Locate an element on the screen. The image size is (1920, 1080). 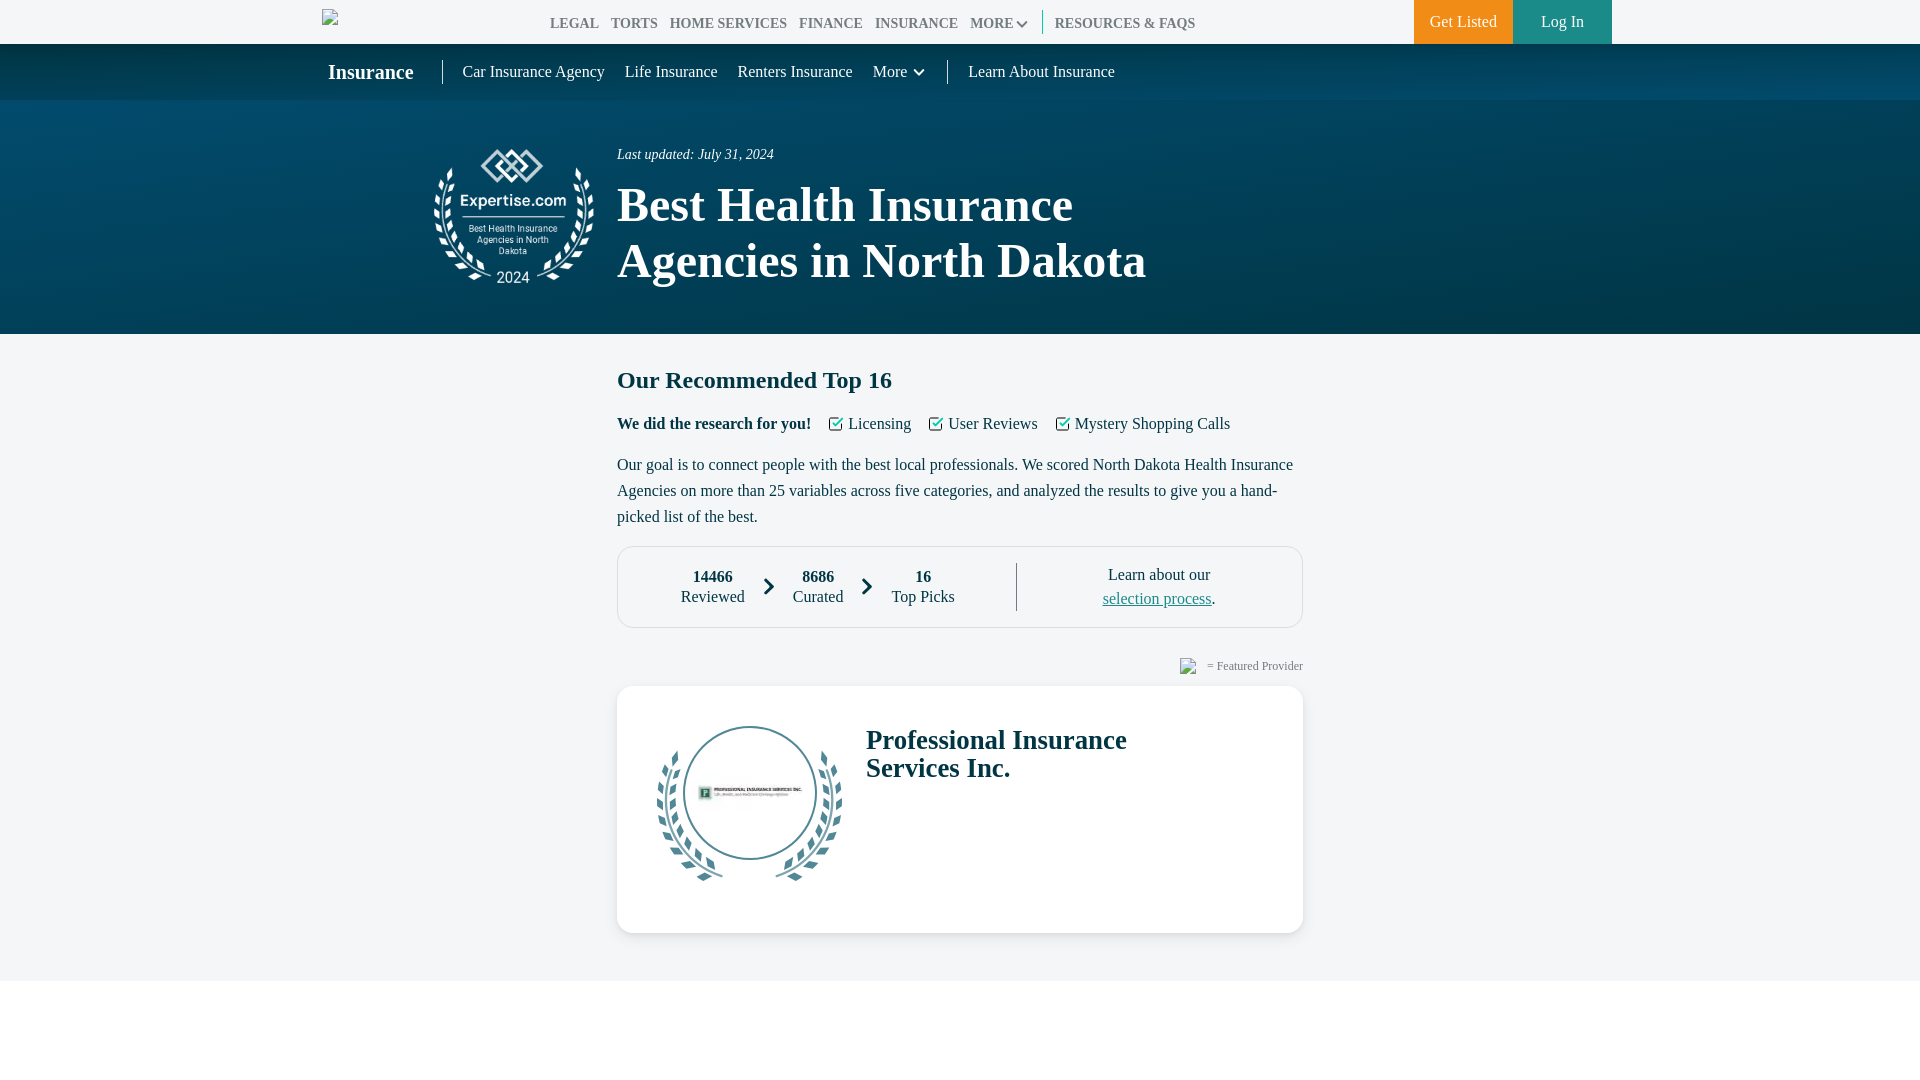
Professional Insurance Services Inc. is located at coordinates (960, 809).